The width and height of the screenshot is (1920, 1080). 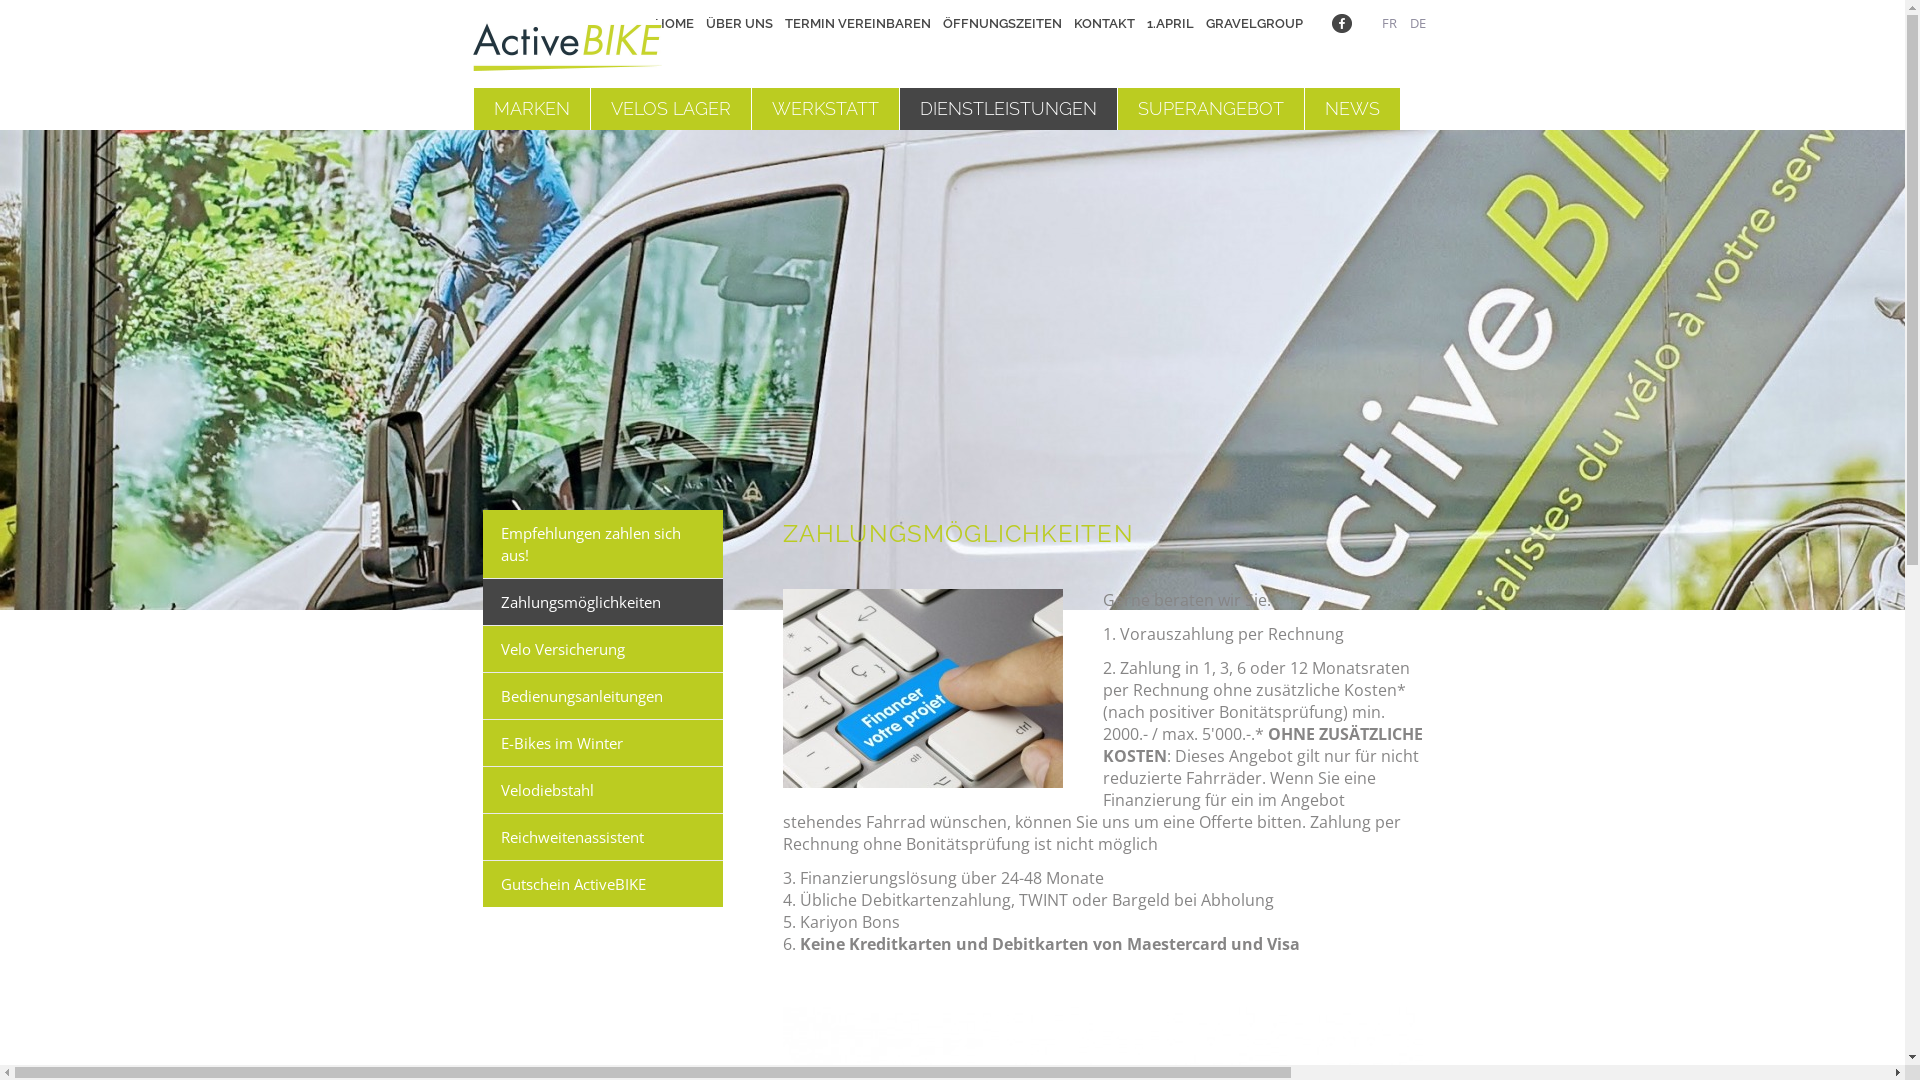 I want to click on Bedienungsanleitungen, so click(x=602, y=696).